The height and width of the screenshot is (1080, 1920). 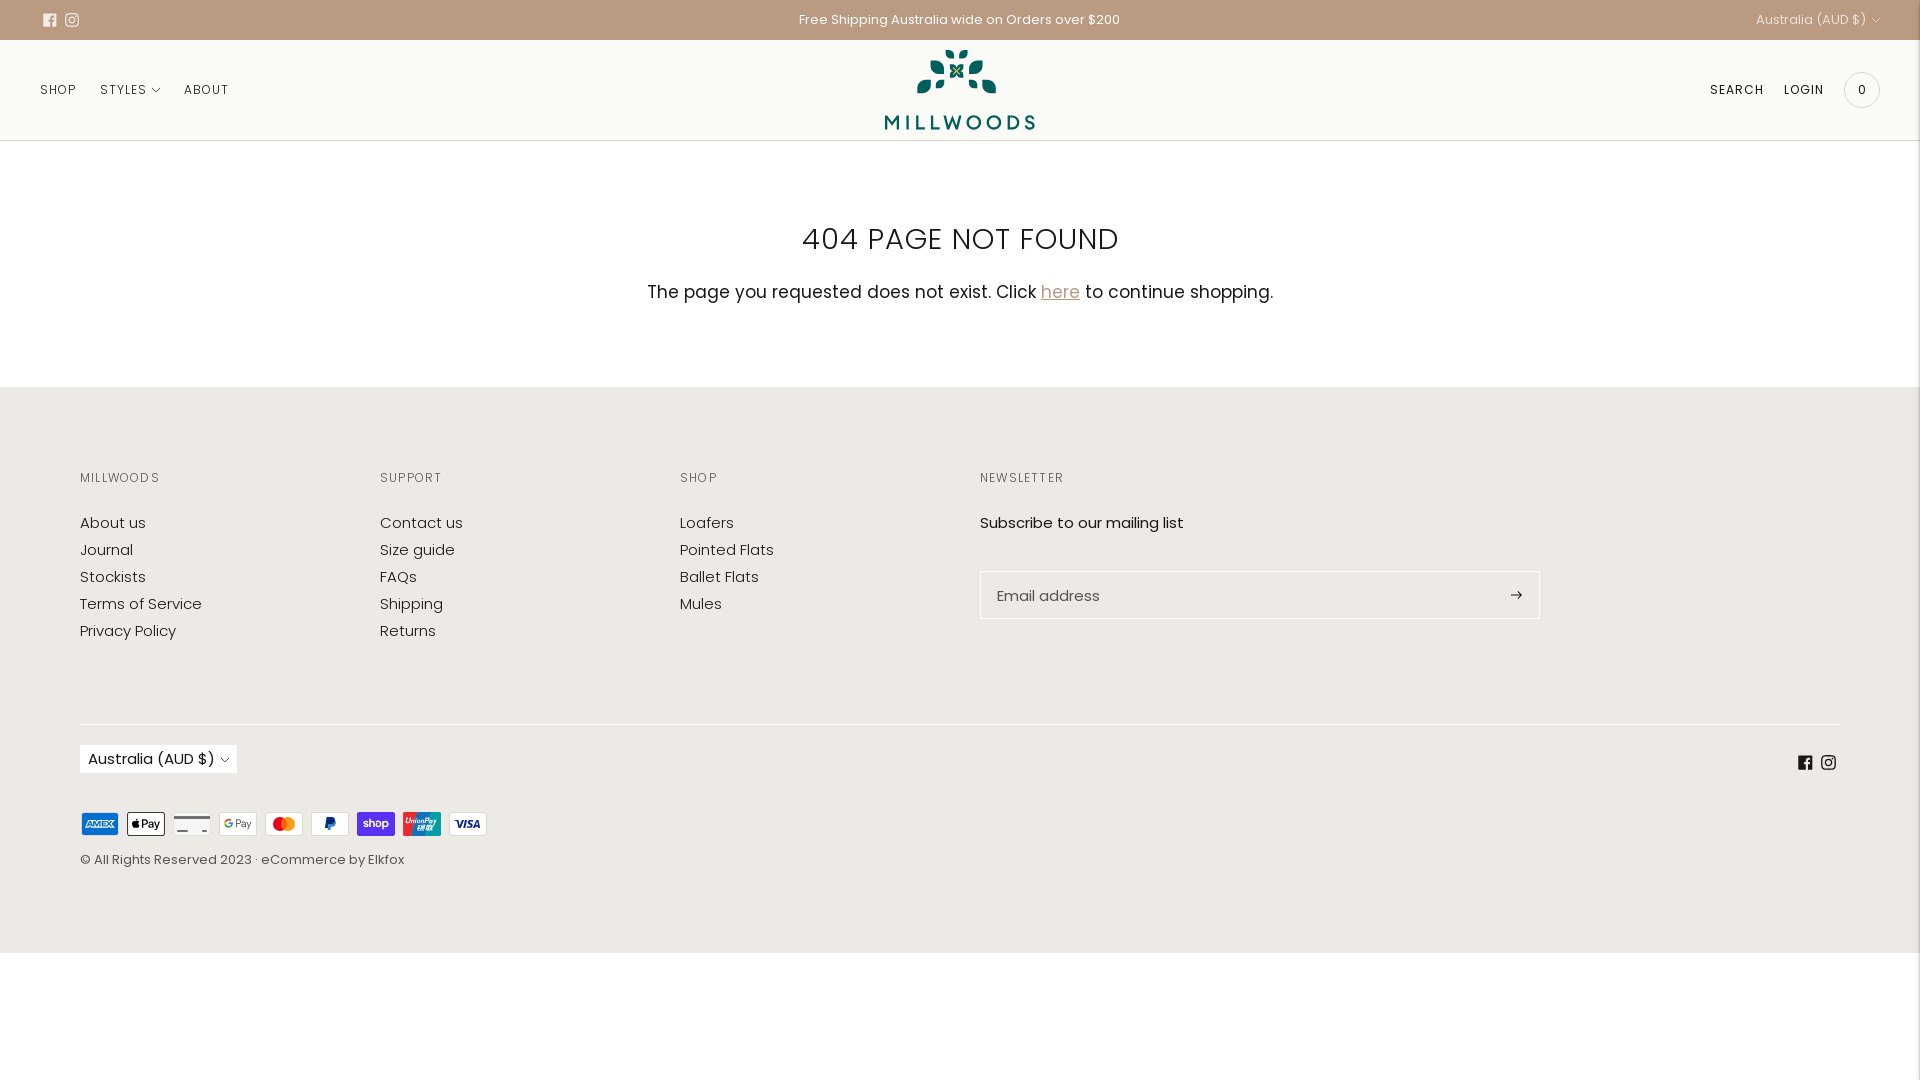 What do you see at coordinates (398, 576) in the screenshot?
I see `FAQs` at bounding box center [398, 576].